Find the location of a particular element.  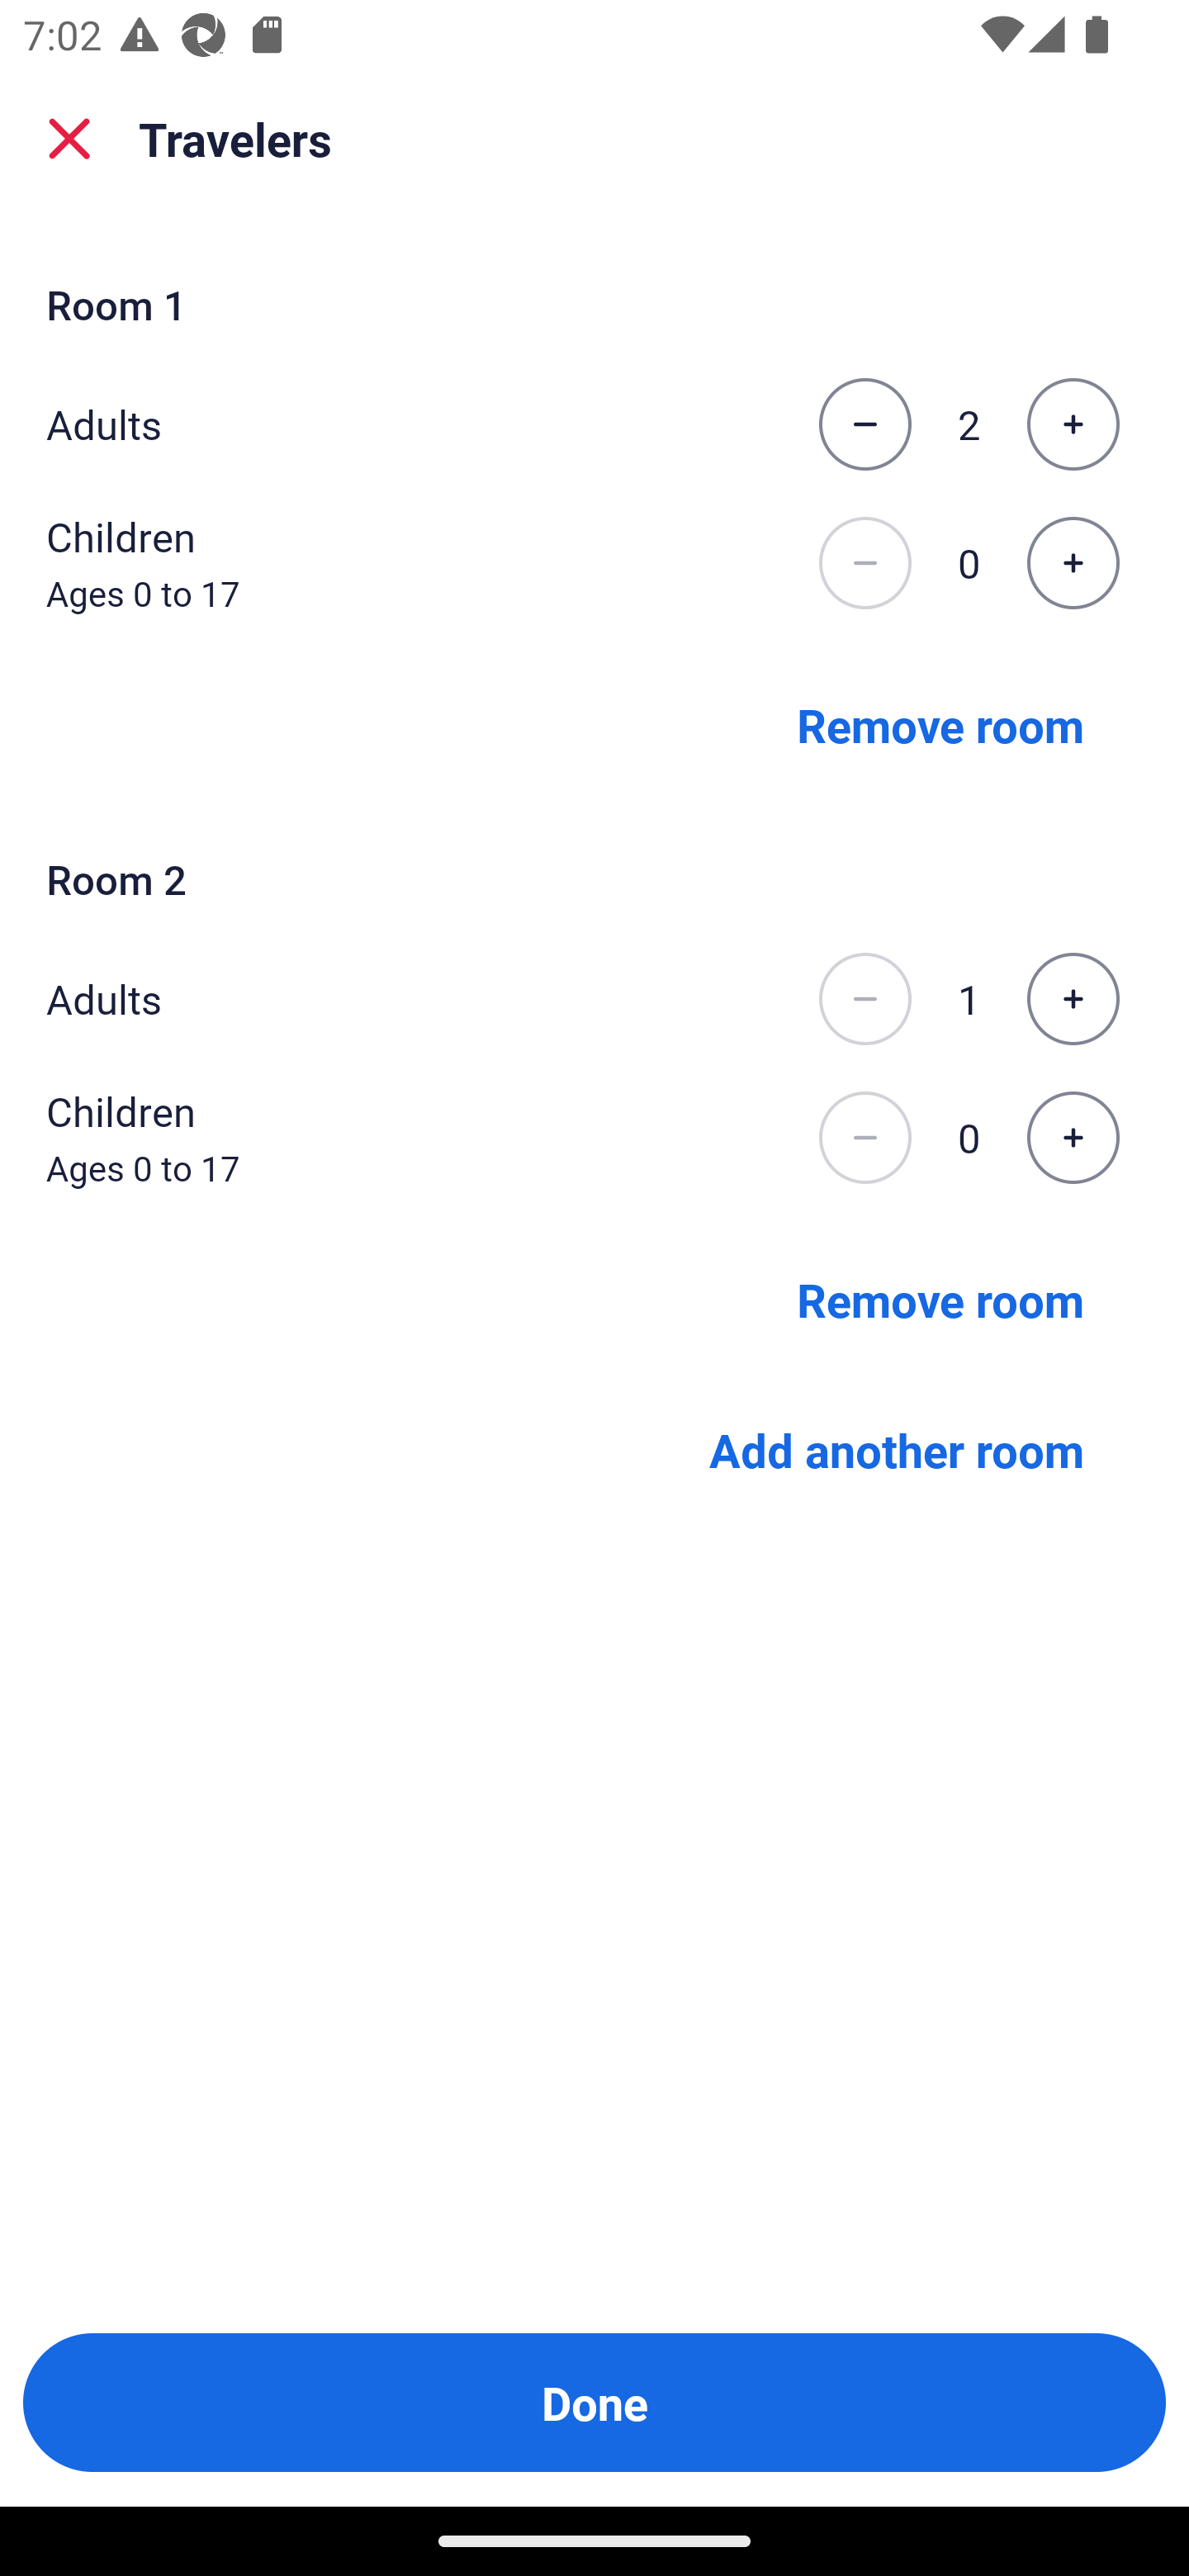

Remove room is located at coordinates (940, 1300).